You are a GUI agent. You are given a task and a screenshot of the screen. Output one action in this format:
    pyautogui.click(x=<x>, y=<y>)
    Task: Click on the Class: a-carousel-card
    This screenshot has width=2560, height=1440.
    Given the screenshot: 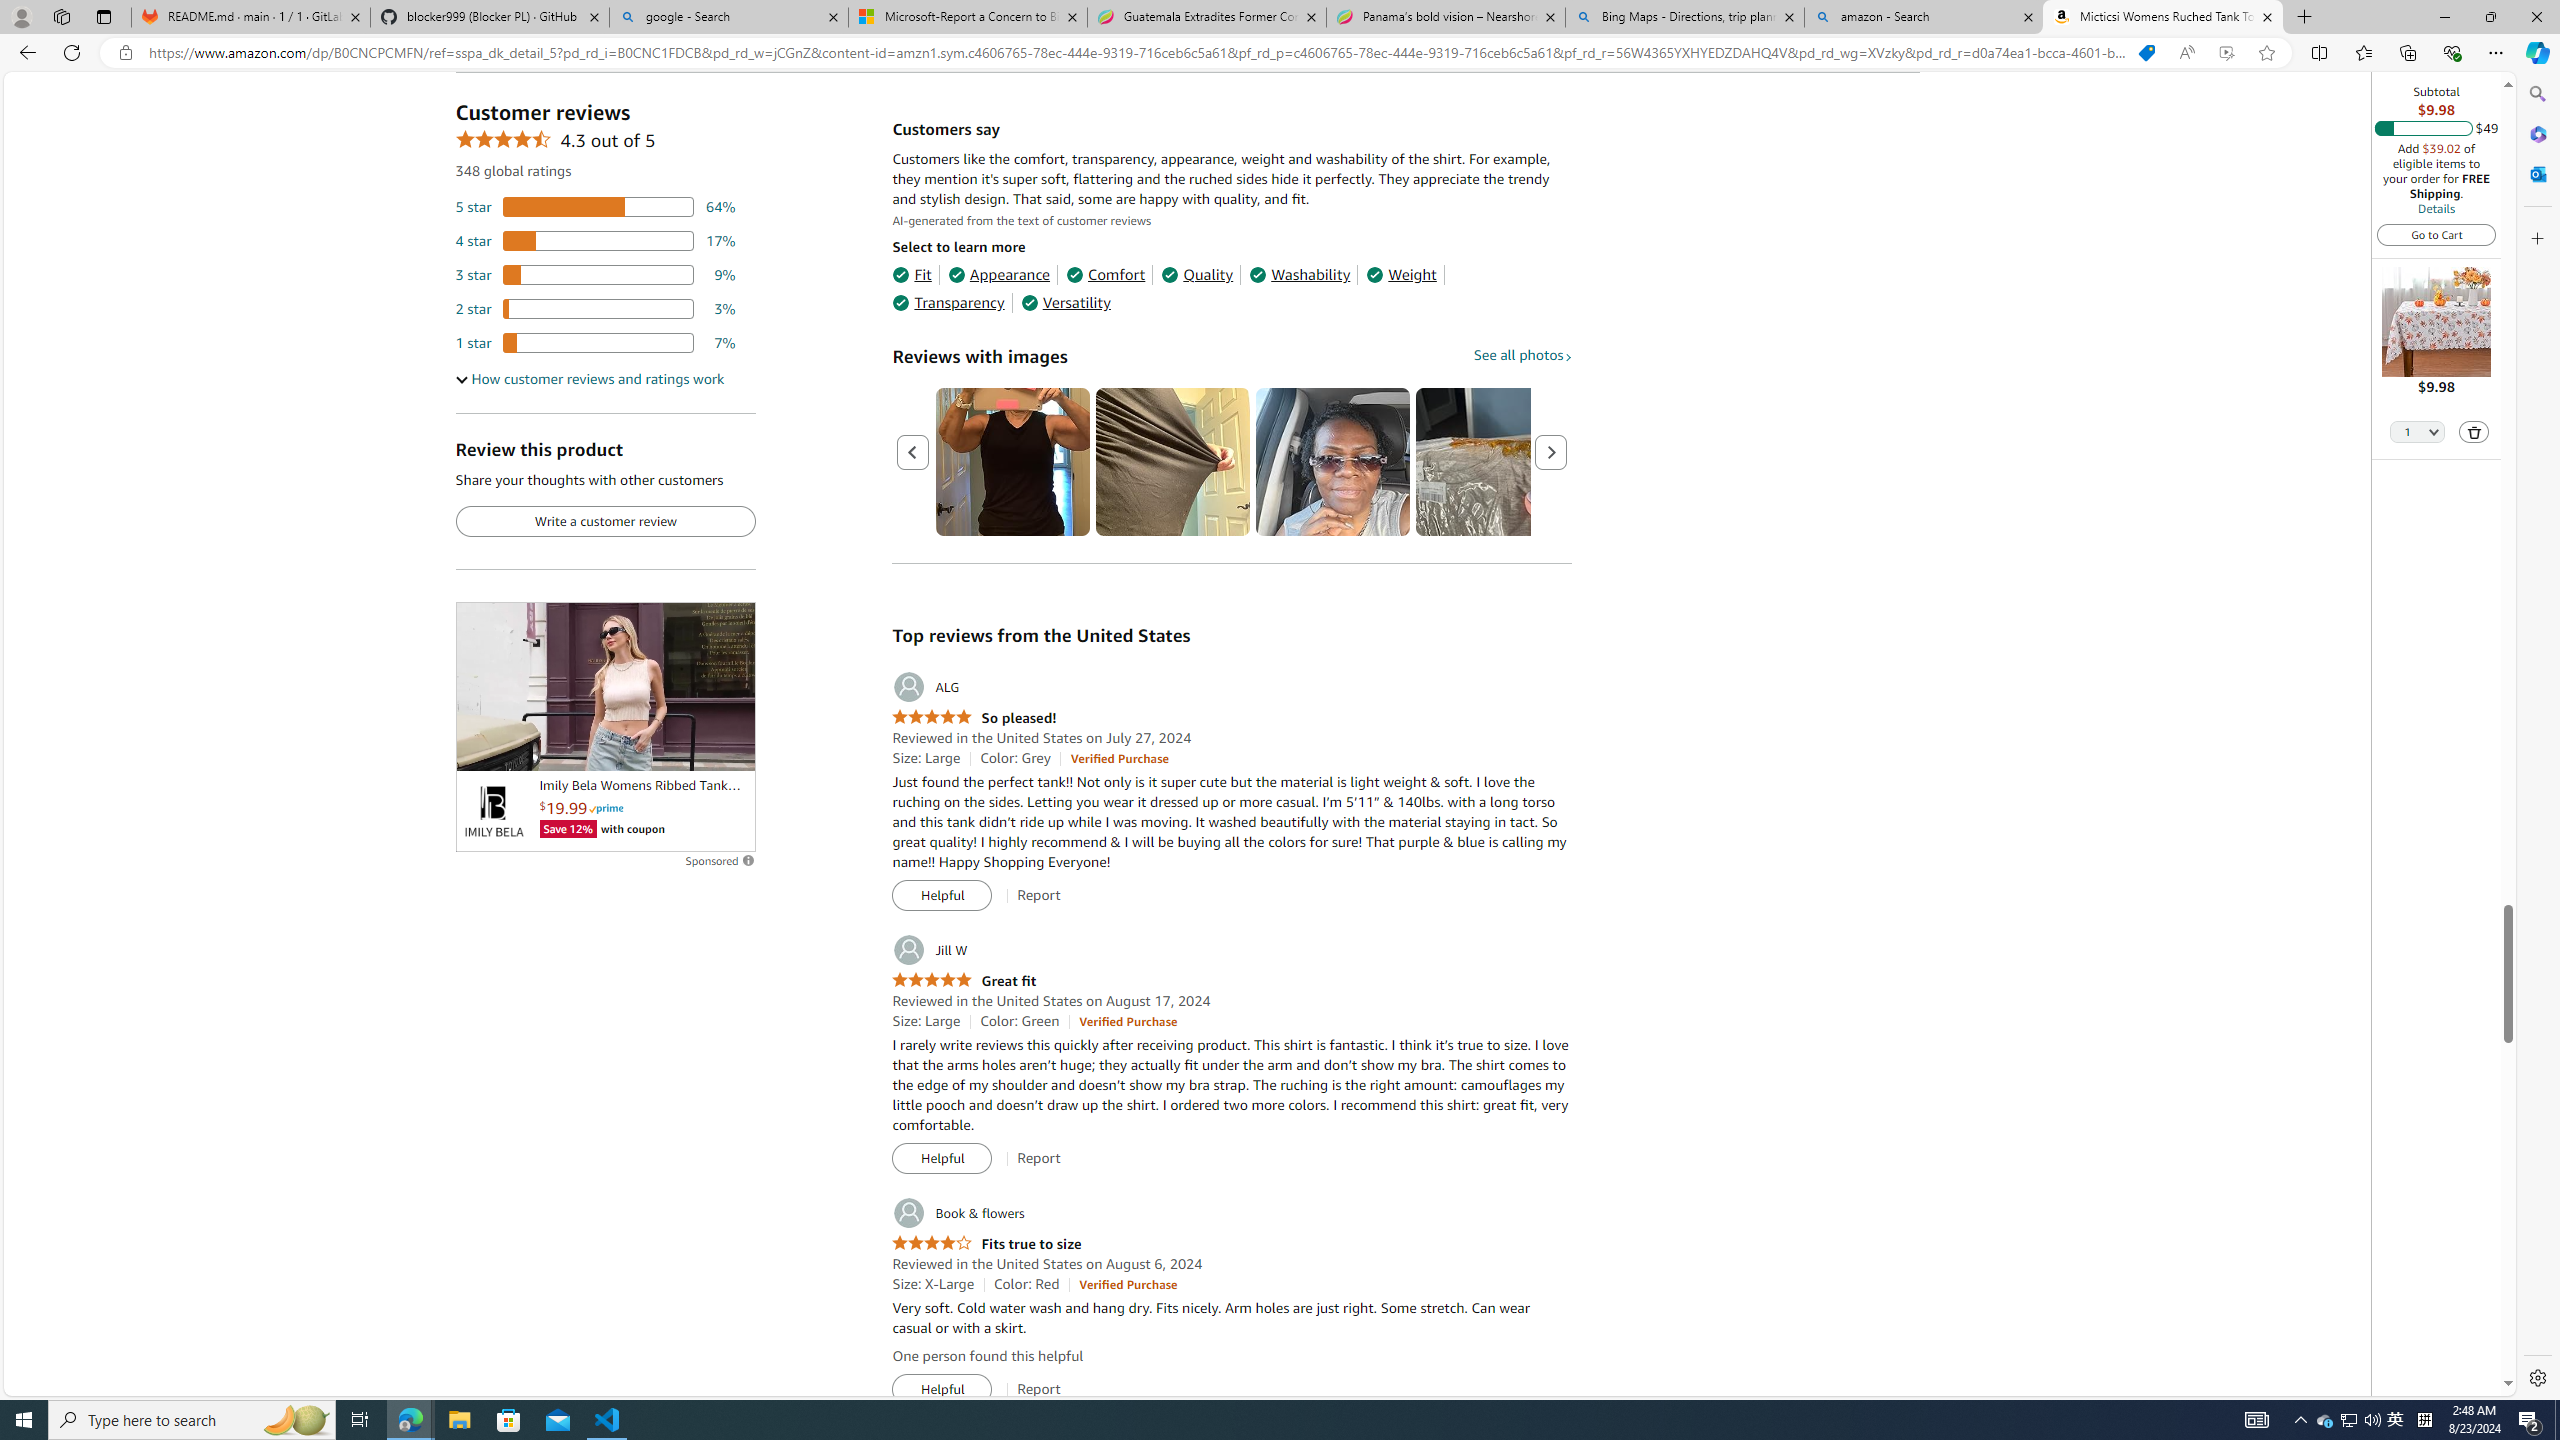 What is the action you would take?
    pyautogui.click(x=1332, y=462)
    